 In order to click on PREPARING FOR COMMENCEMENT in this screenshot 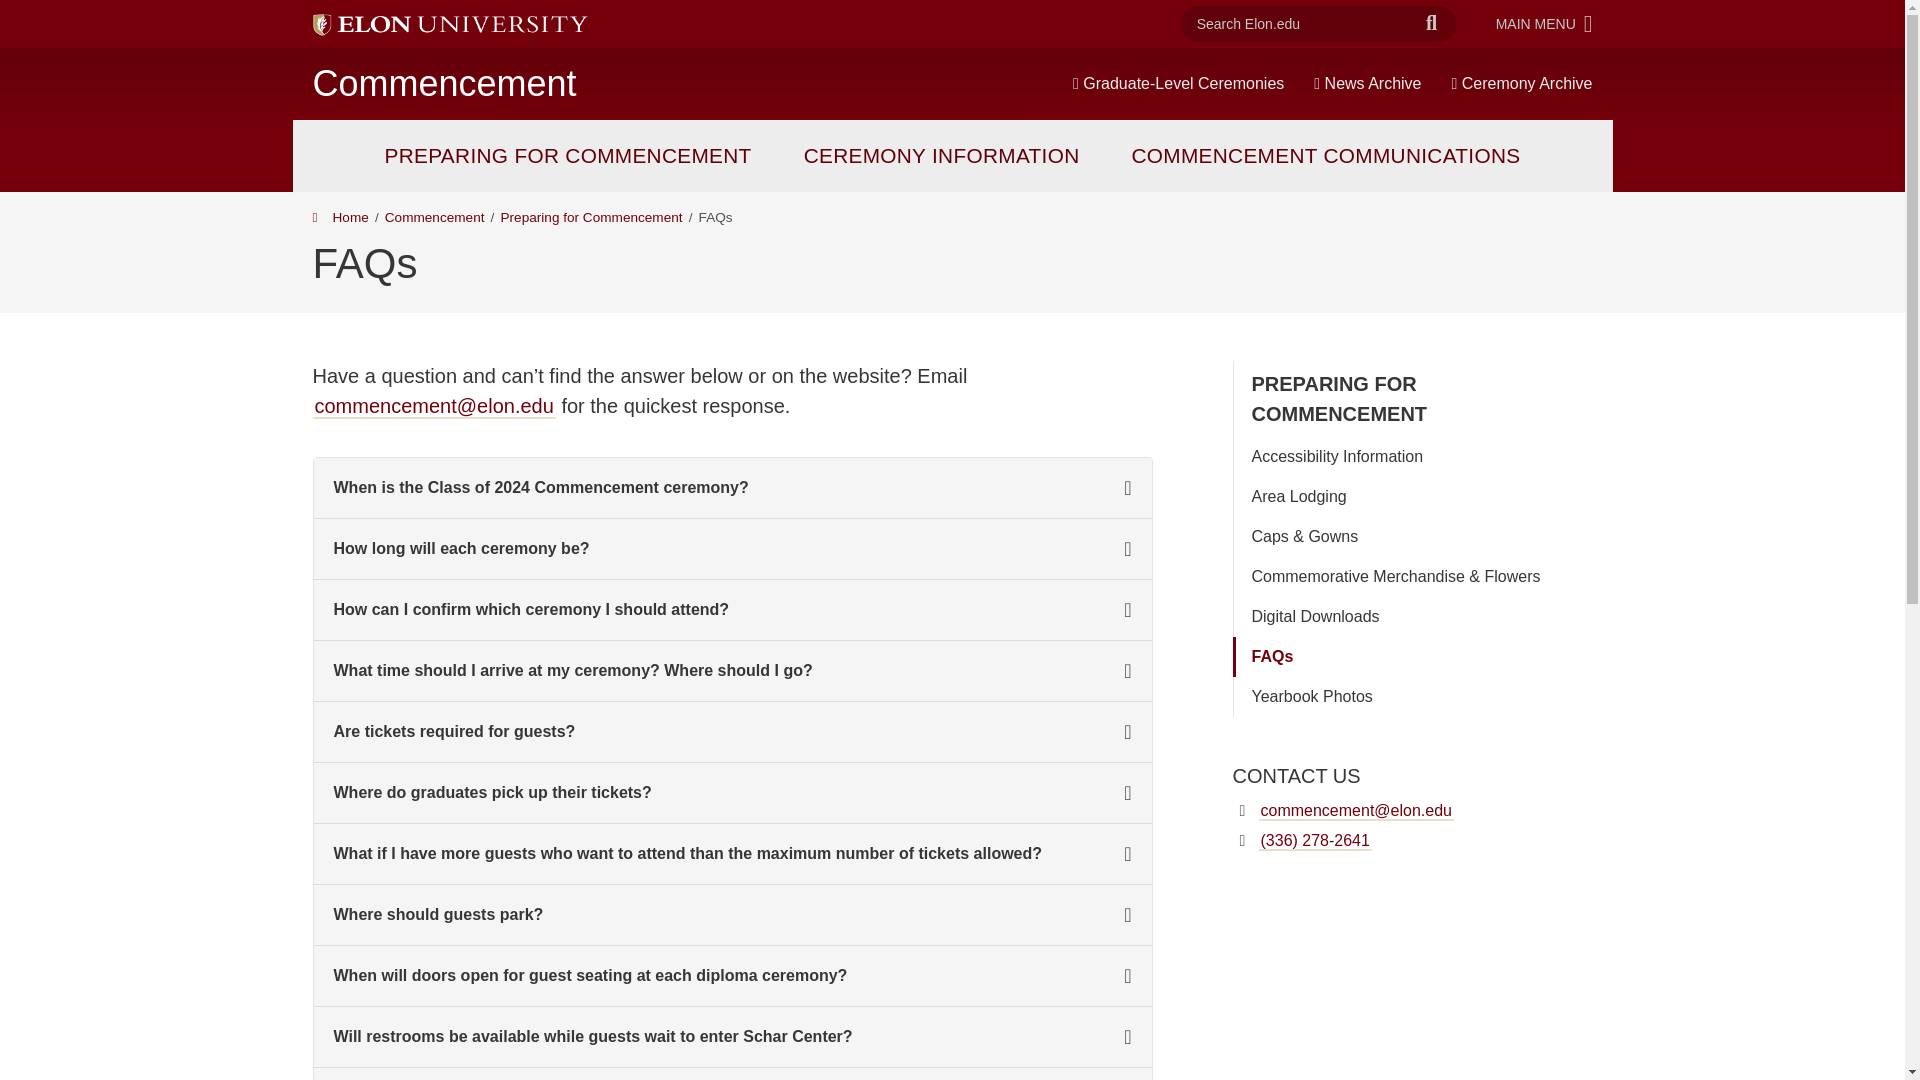, I will do `click(1368, 83)`.